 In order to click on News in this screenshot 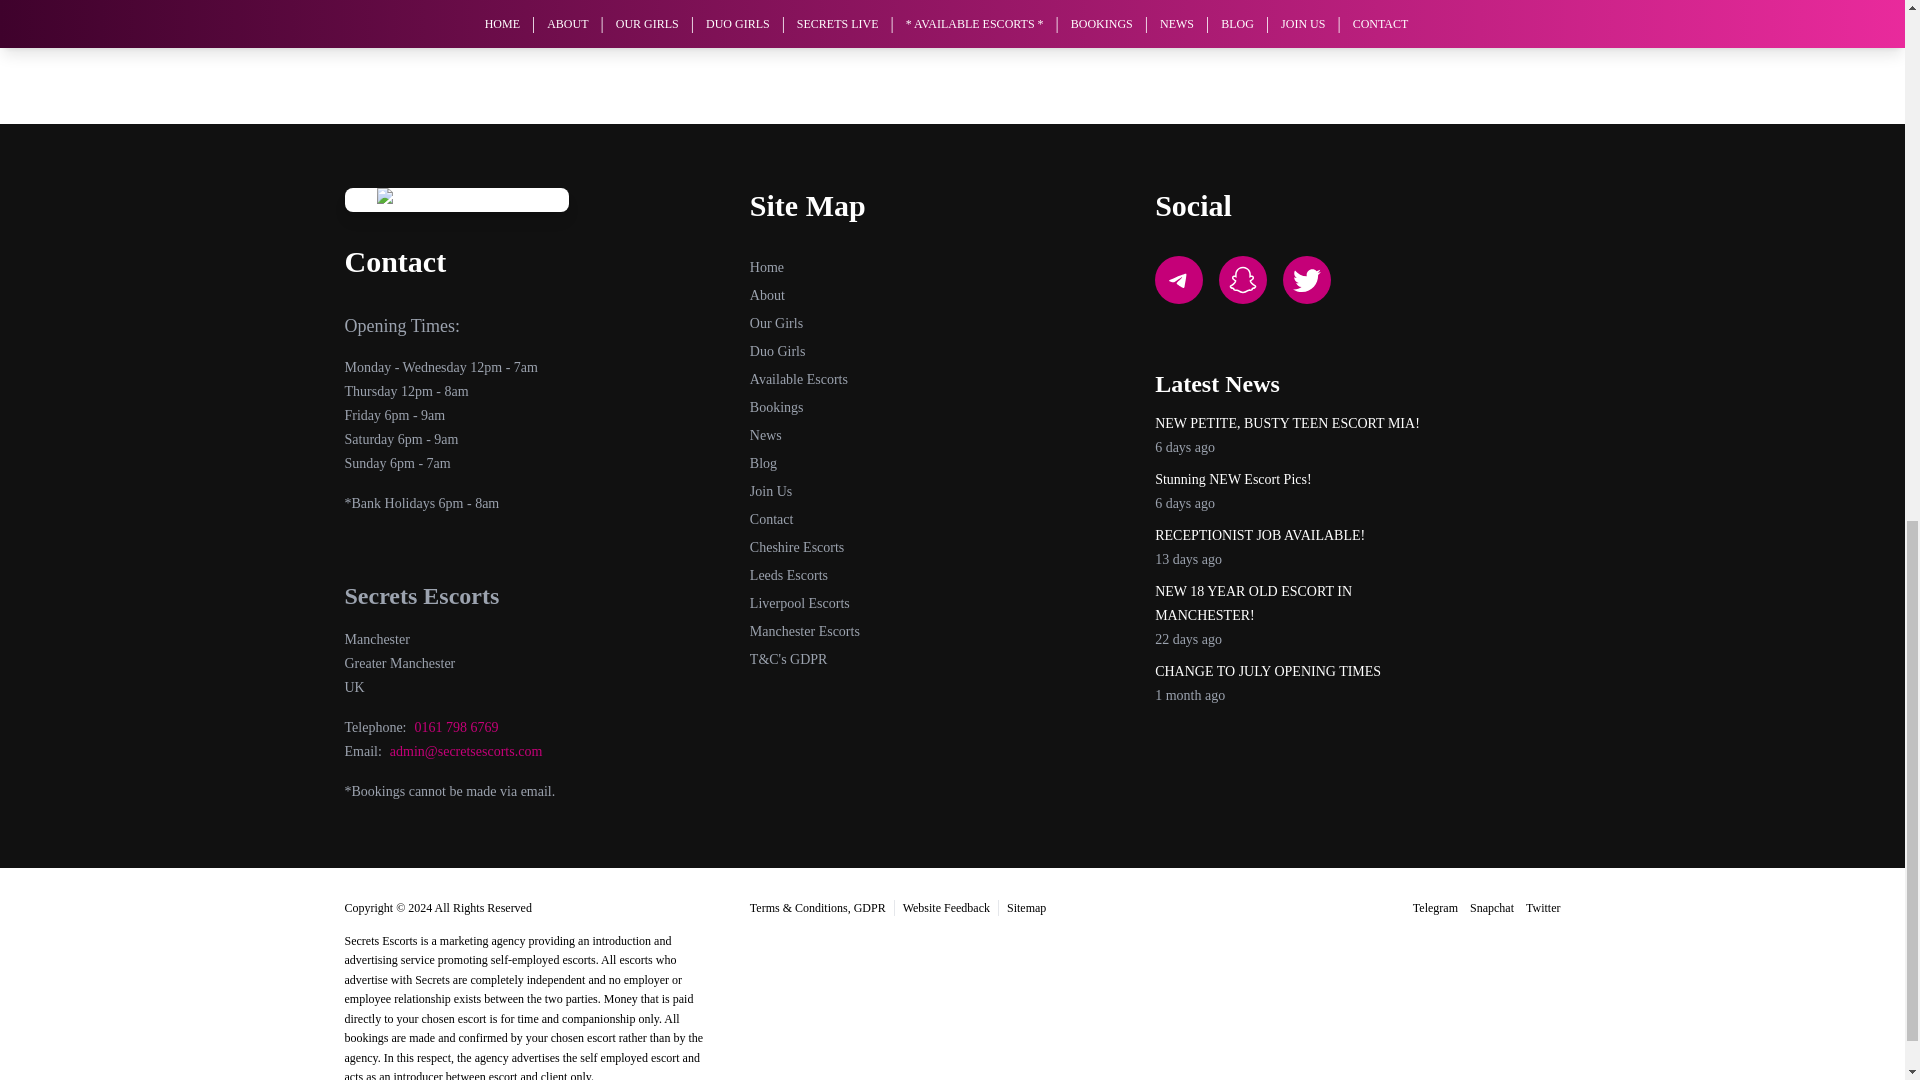, I will do `click(766, 434)`.